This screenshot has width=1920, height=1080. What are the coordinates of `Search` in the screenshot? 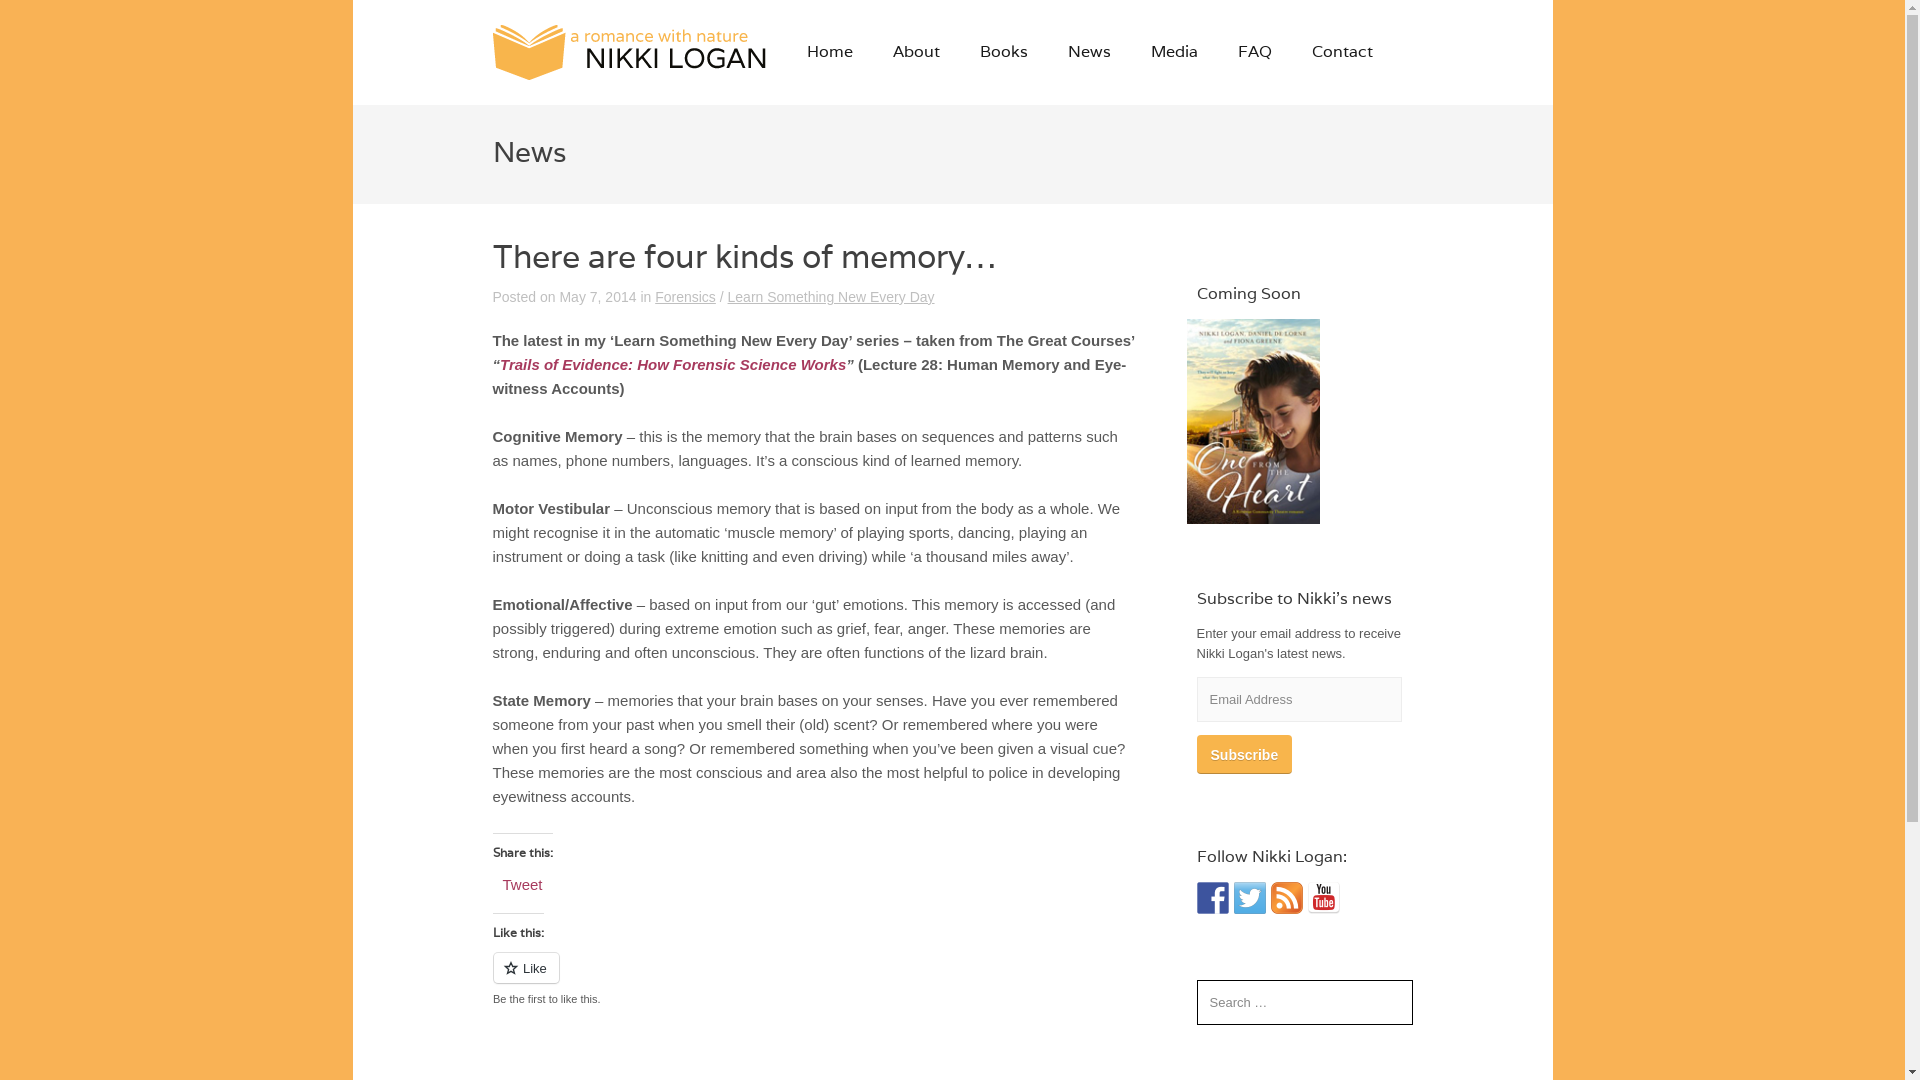 It's located at (38, 19).